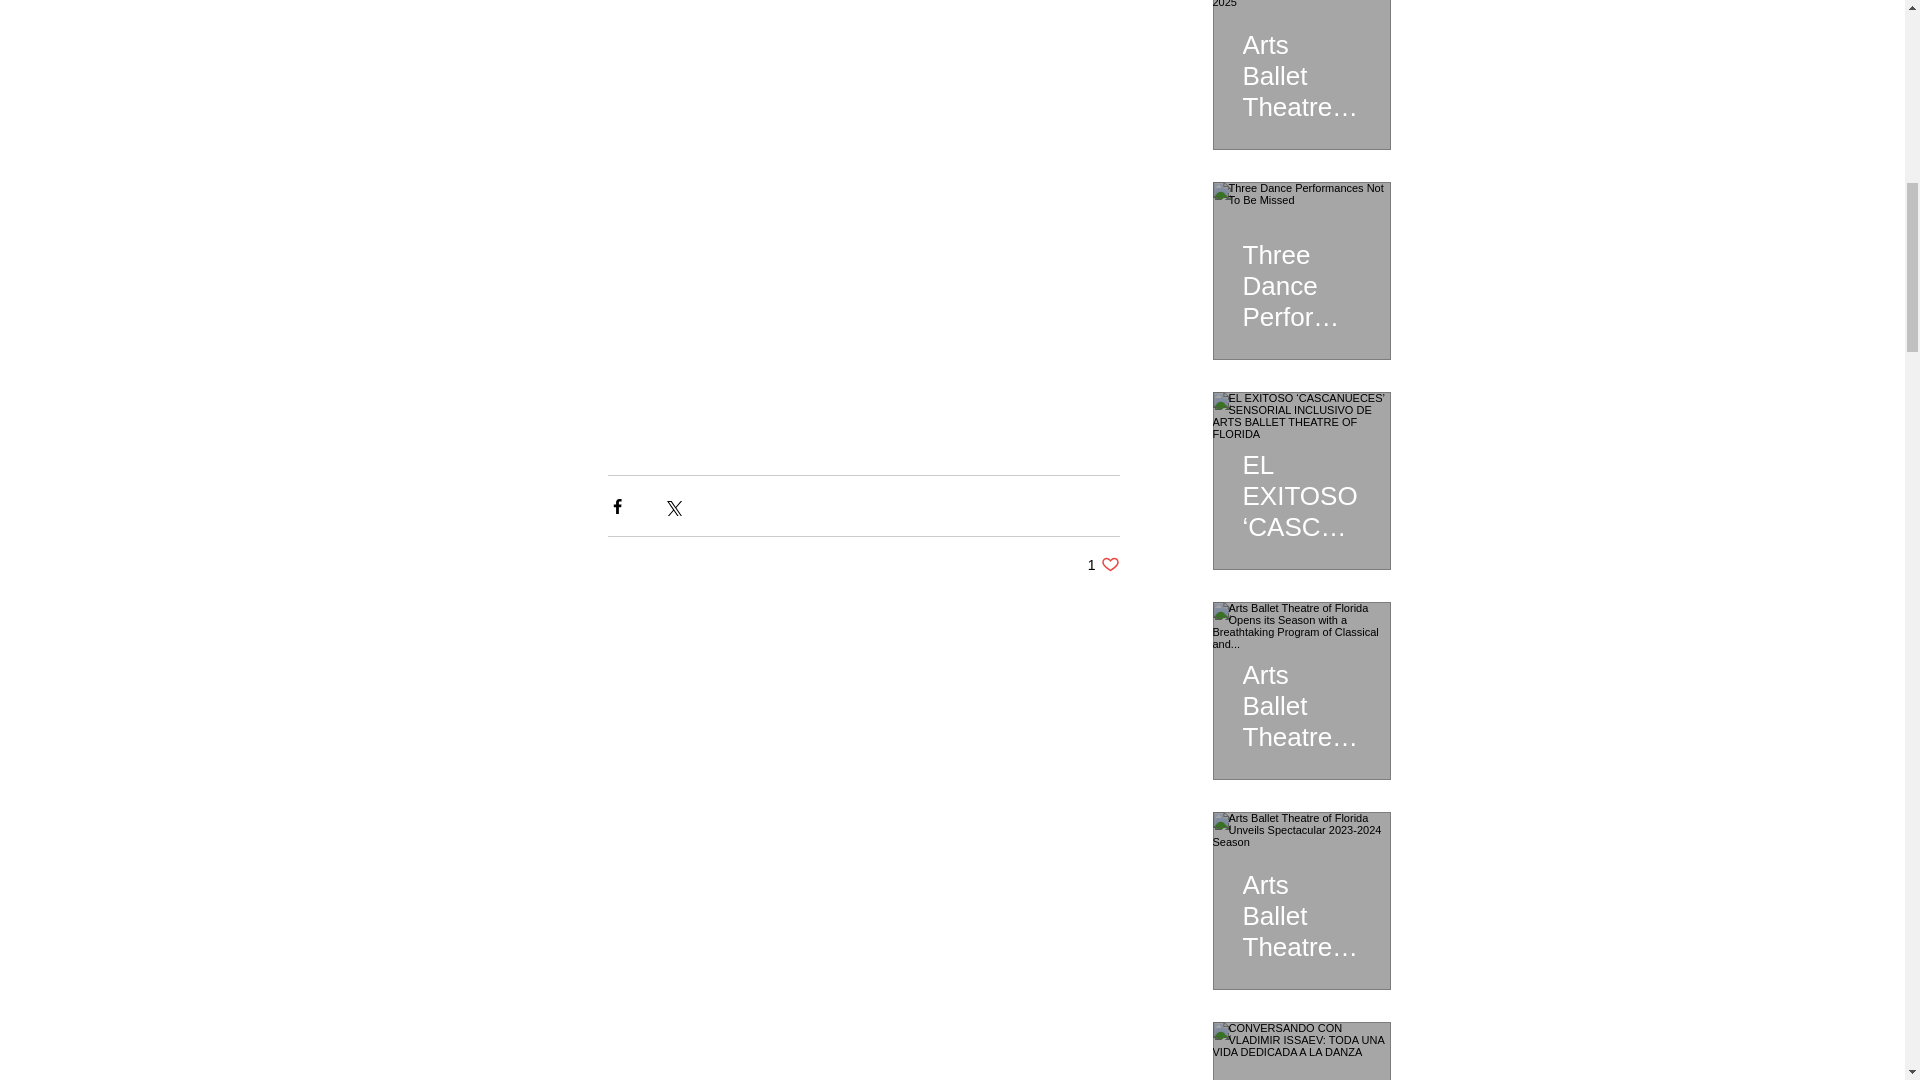 This screenshot has height=1080, width=1920. I want to click on Three Dance Performances Not To Be Missed, so click(1300, 277).